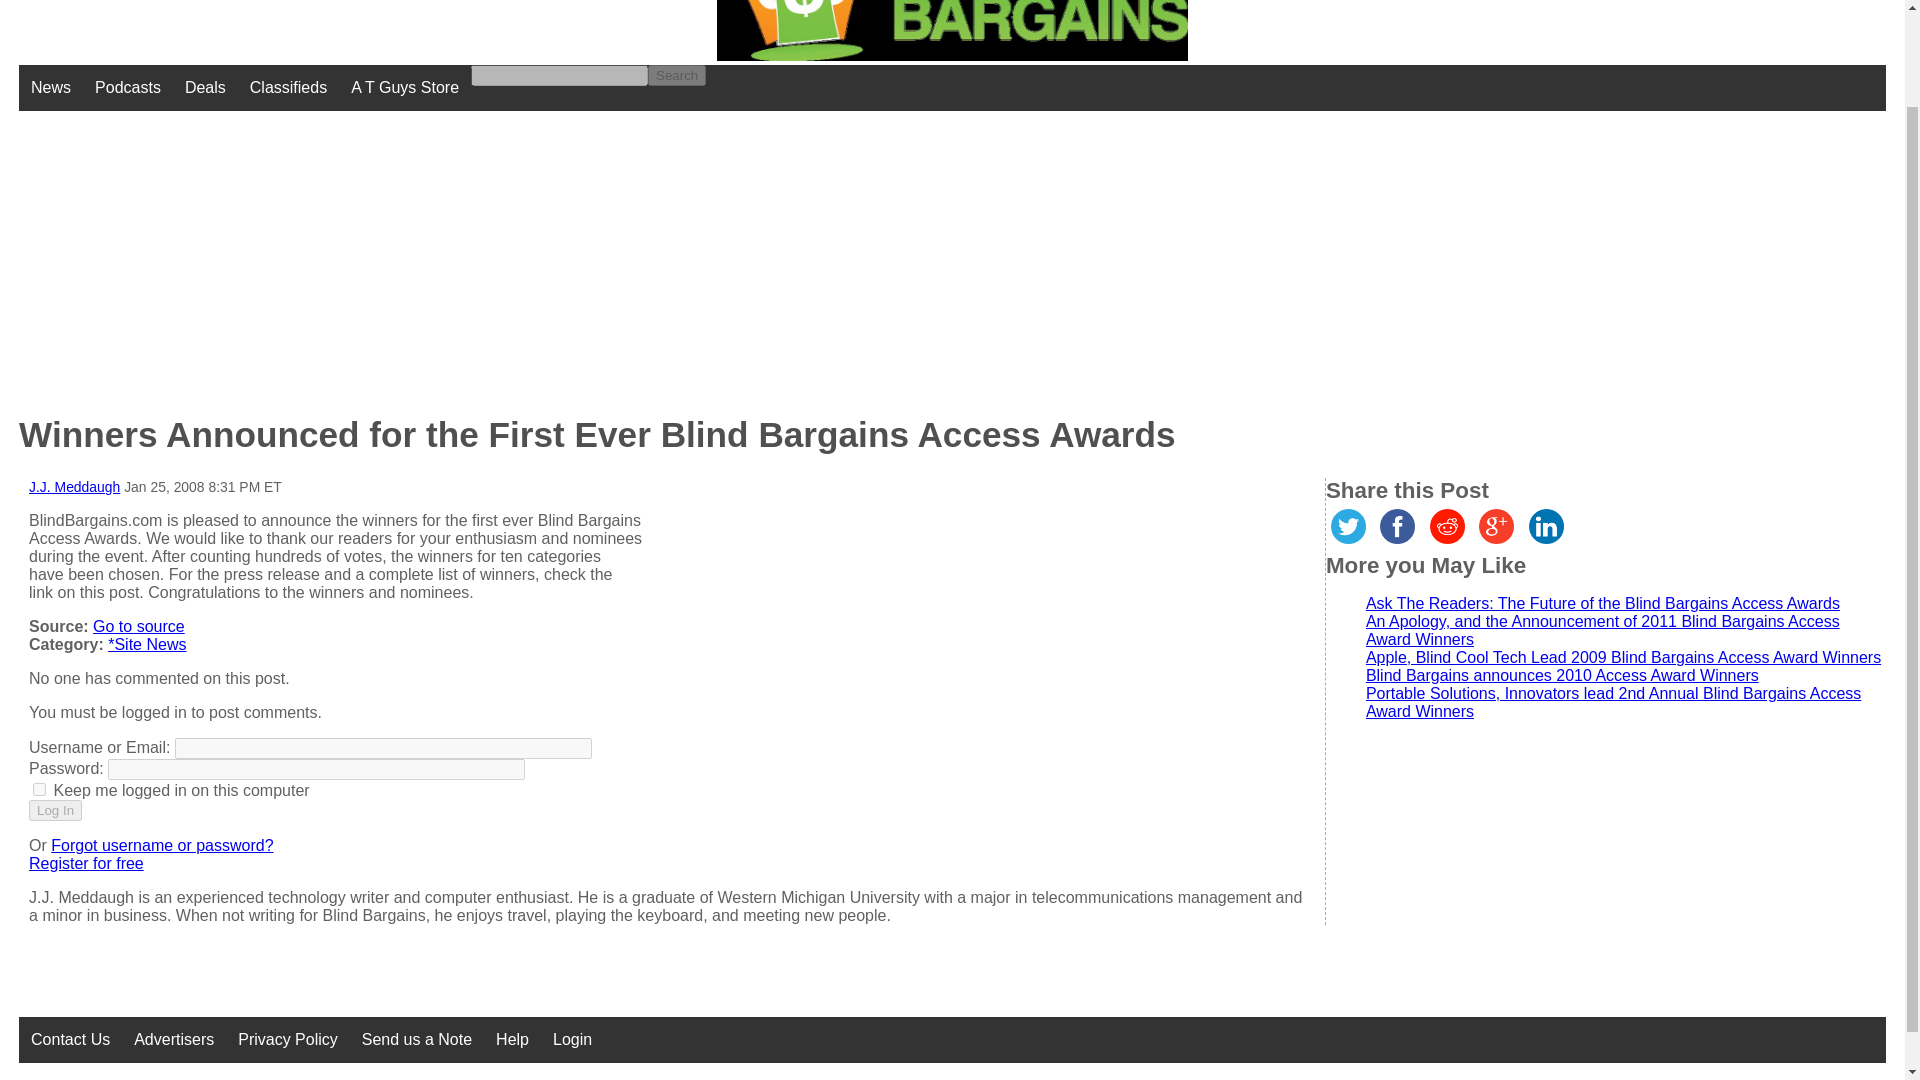 The height and width of the screenshot is (1080, 1920). I want to click on Podcasts, so click(127, 88).